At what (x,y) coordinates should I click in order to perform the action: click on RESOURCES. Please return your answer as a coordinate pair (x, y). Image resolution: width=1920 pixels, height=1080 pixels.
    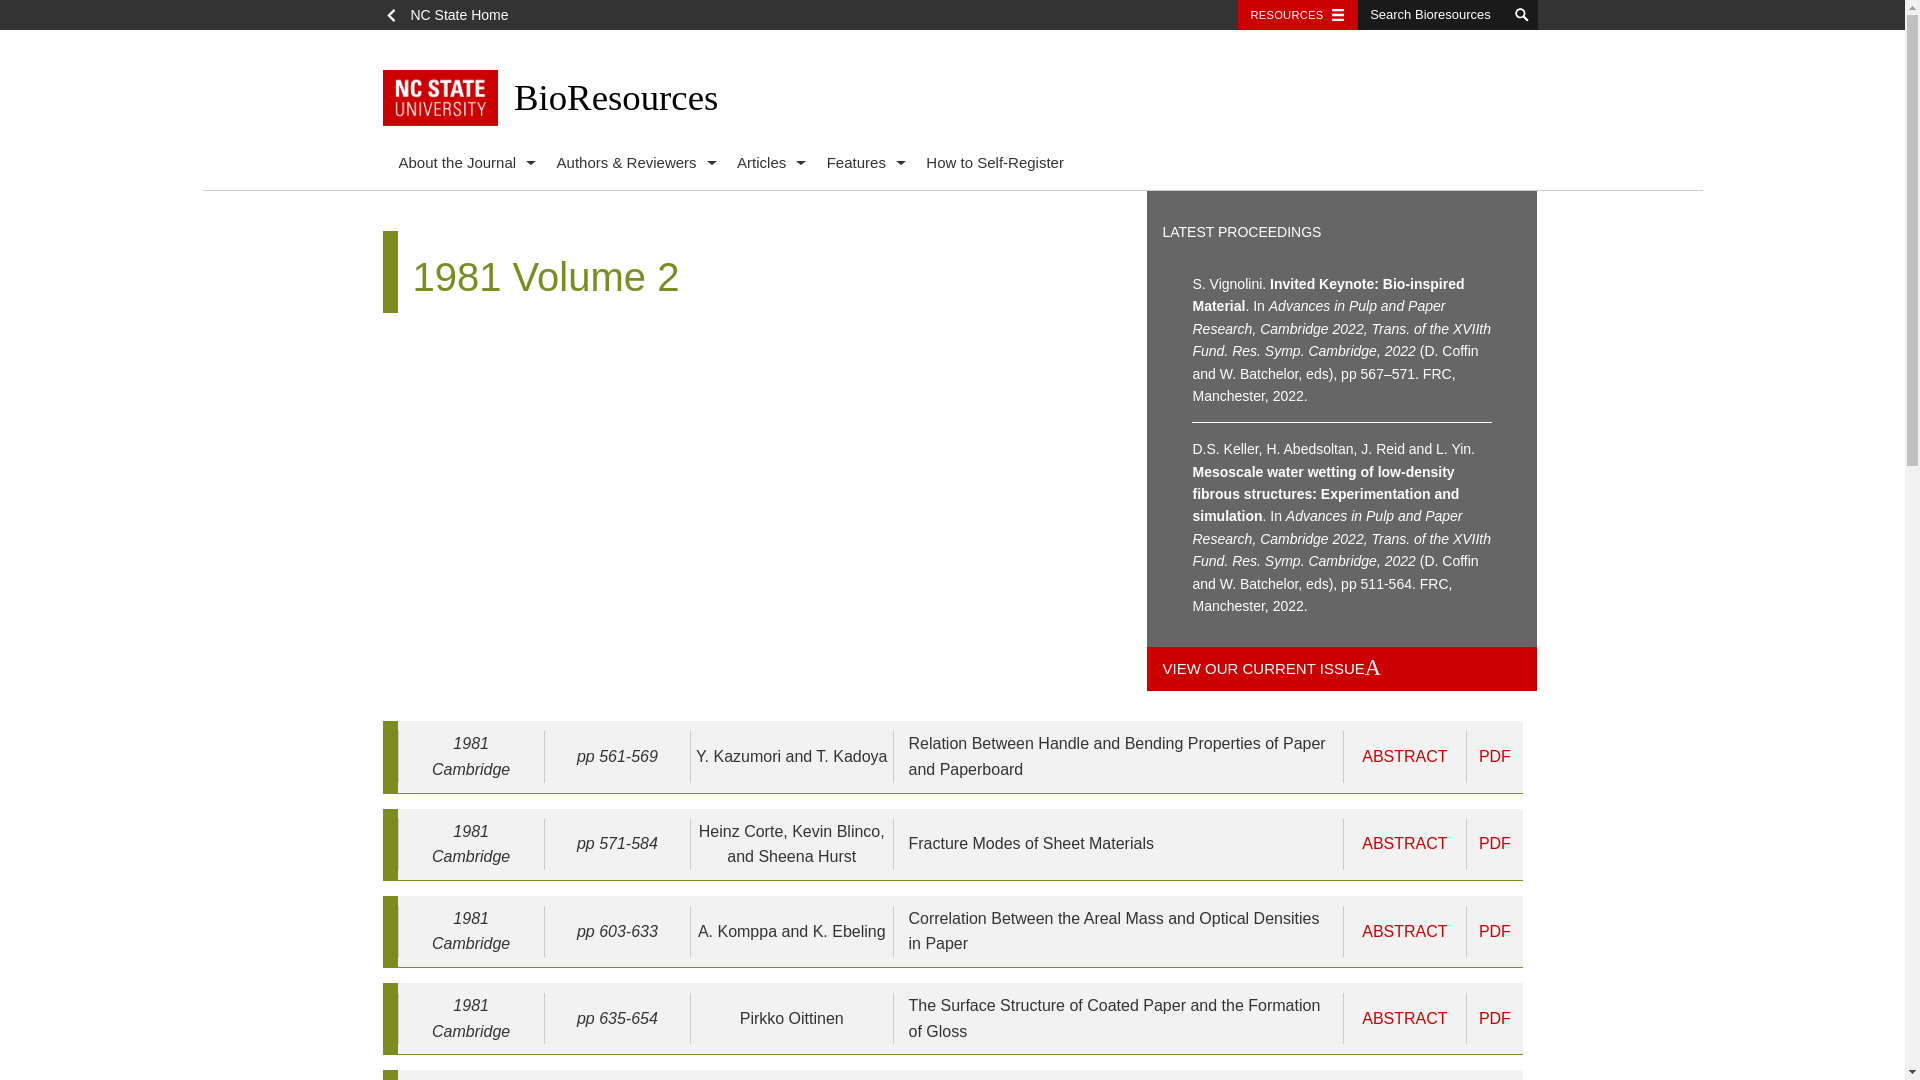
    Looking at the image, I should click on (1298, 15).